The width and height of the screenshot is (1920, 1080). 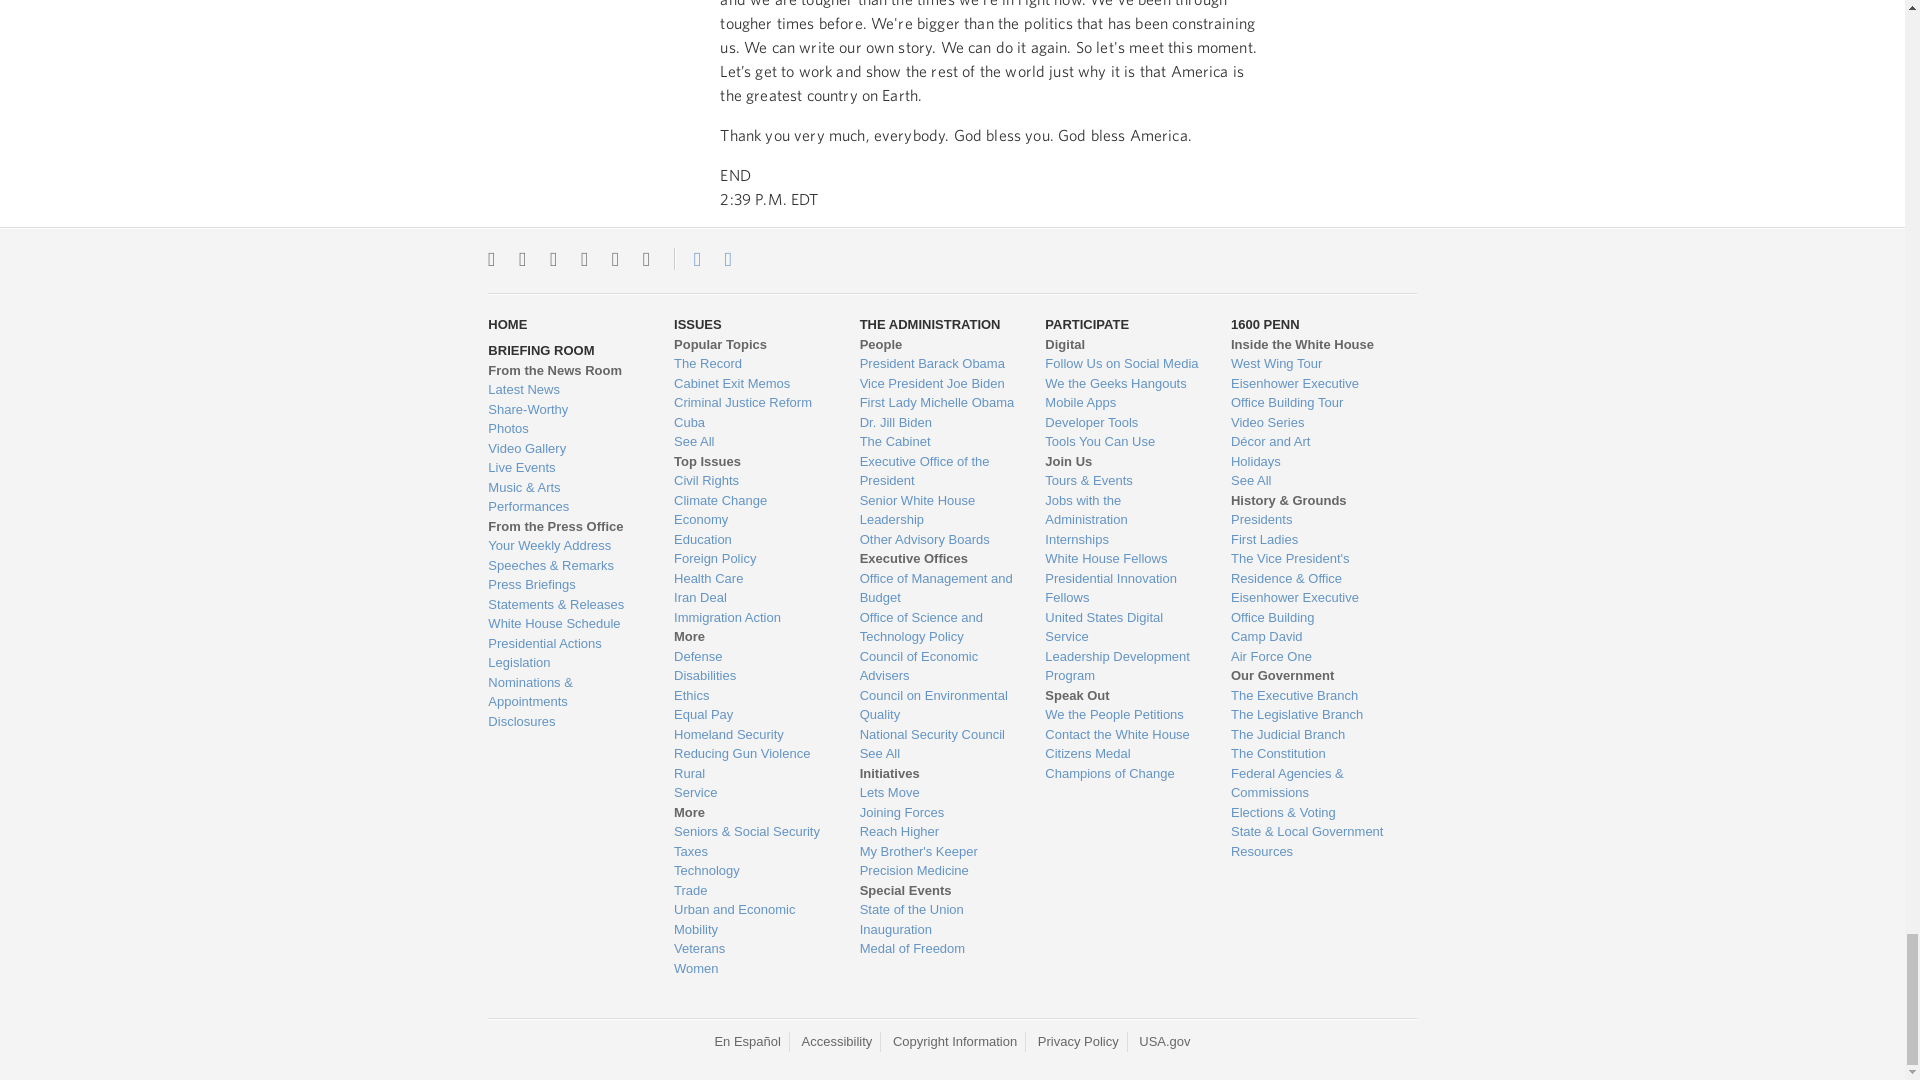 What do you see at coordinates (565, 390) in the screenshot?
I see `Read the latest blog posts from 1600 Pennsylvania Ave` at bounding box center [565, 390].